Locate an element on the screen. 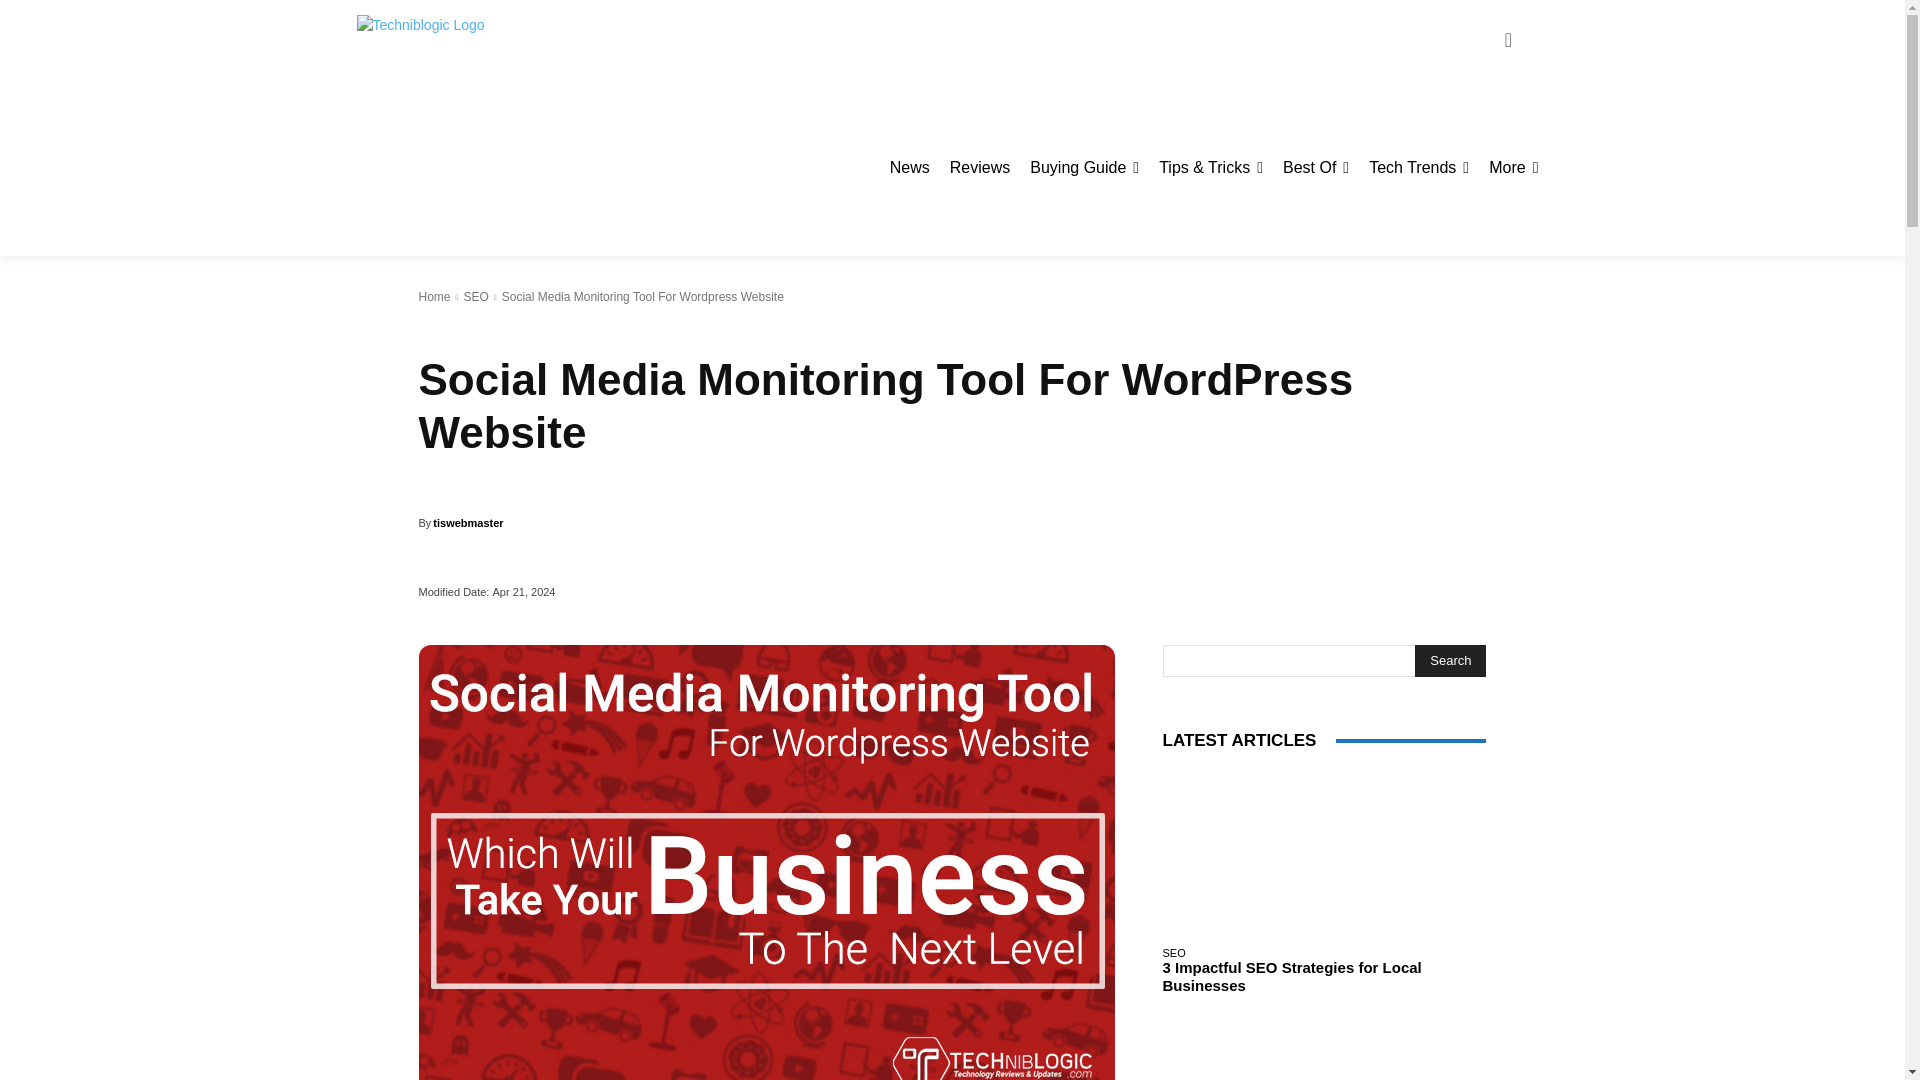  Reviews is located at coordinates (980, 168).